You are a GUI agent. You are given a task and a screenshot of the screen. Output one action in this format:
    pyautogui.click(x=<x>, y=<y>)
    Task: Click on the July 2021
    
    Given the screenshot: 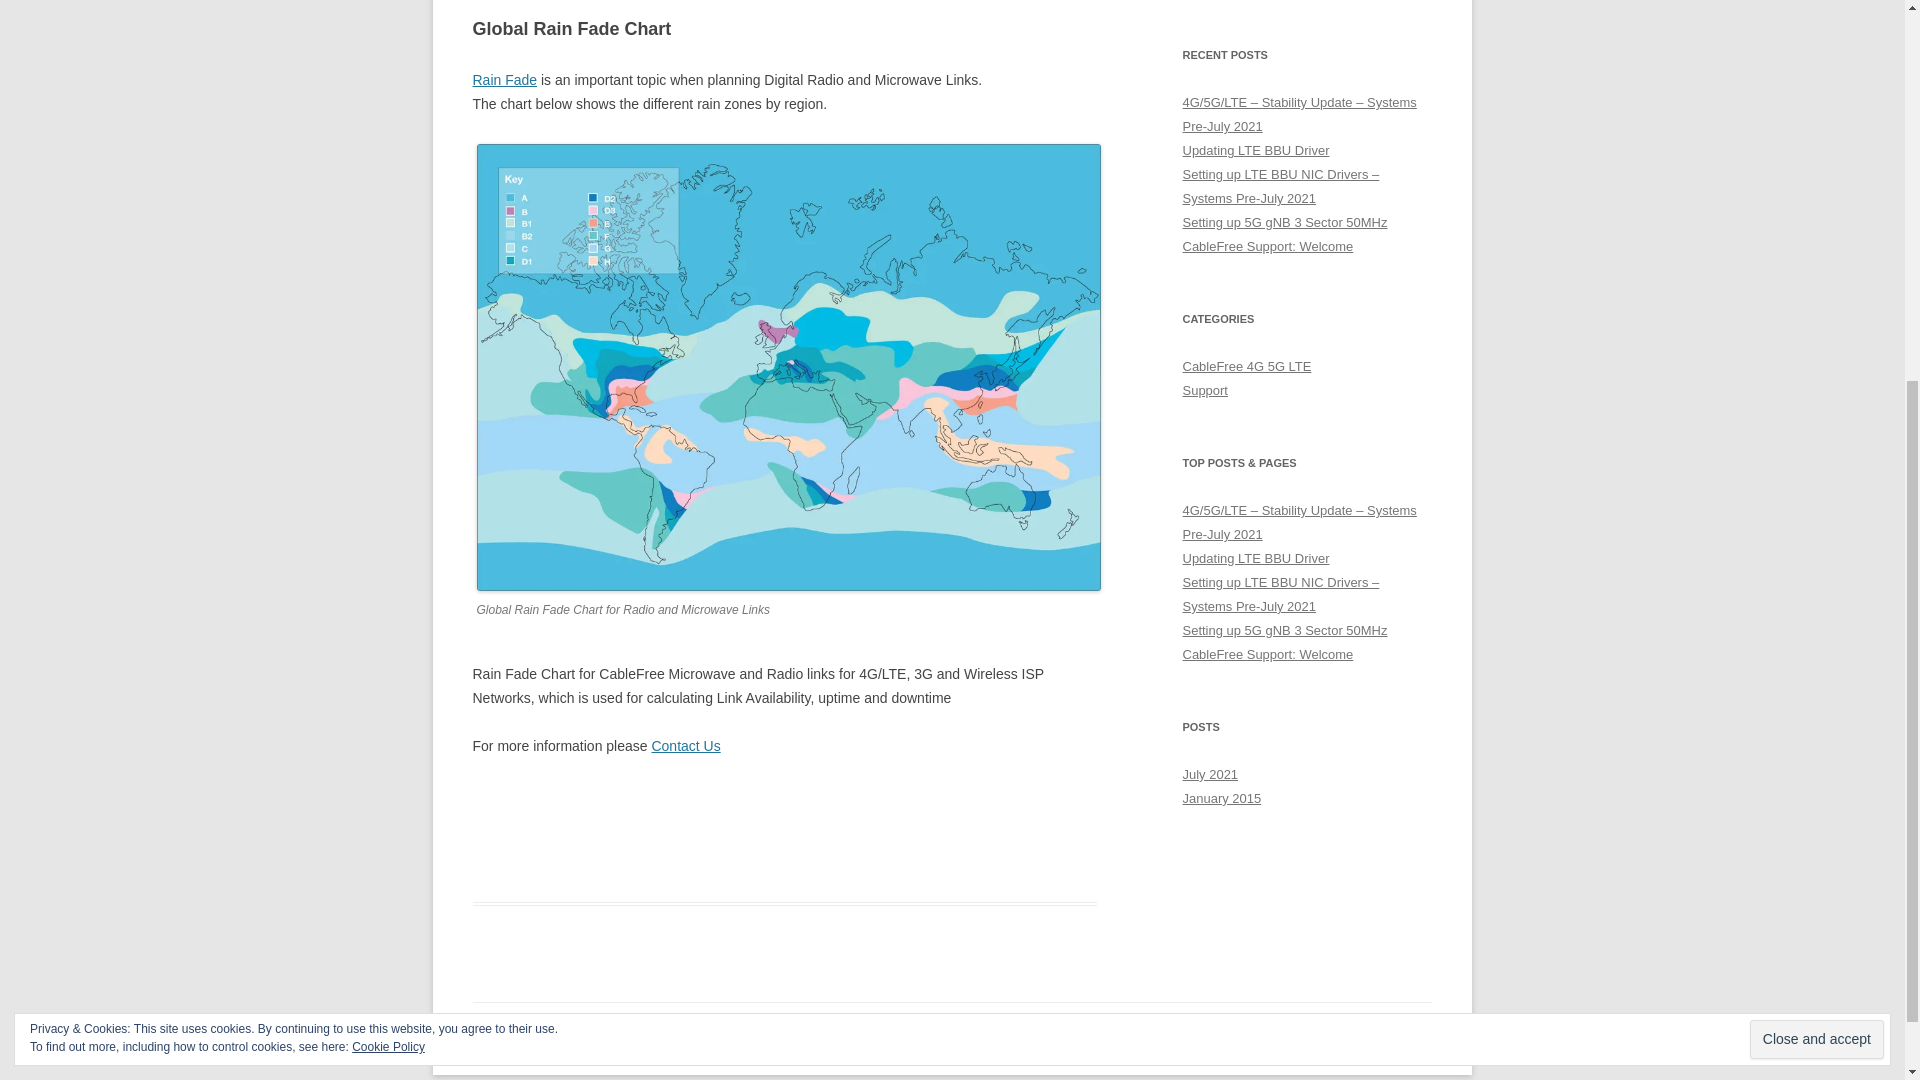 What is the action you would take?
    pyautogui.click(x=1210, y=774)
    